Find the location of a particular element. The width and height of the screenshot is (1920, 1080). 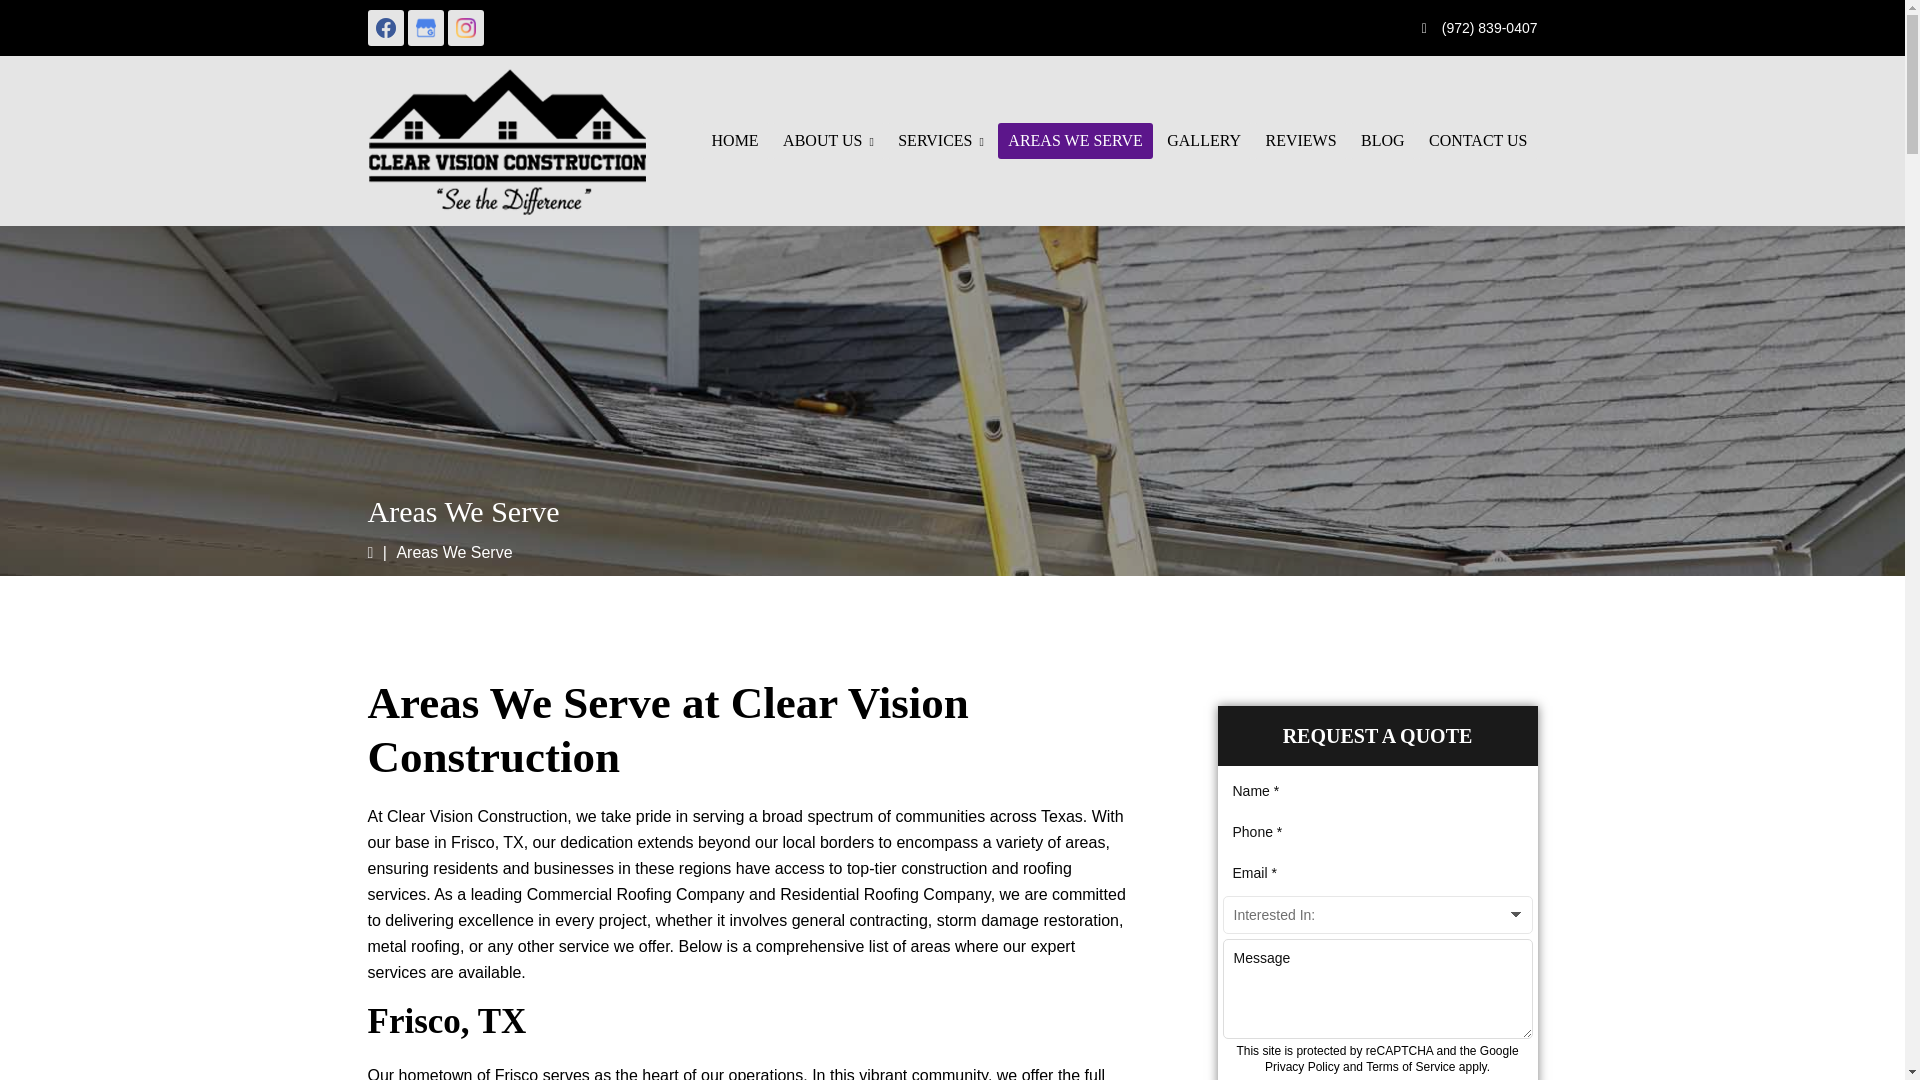

Terms of Service is located at coordinates (1410, 1066).